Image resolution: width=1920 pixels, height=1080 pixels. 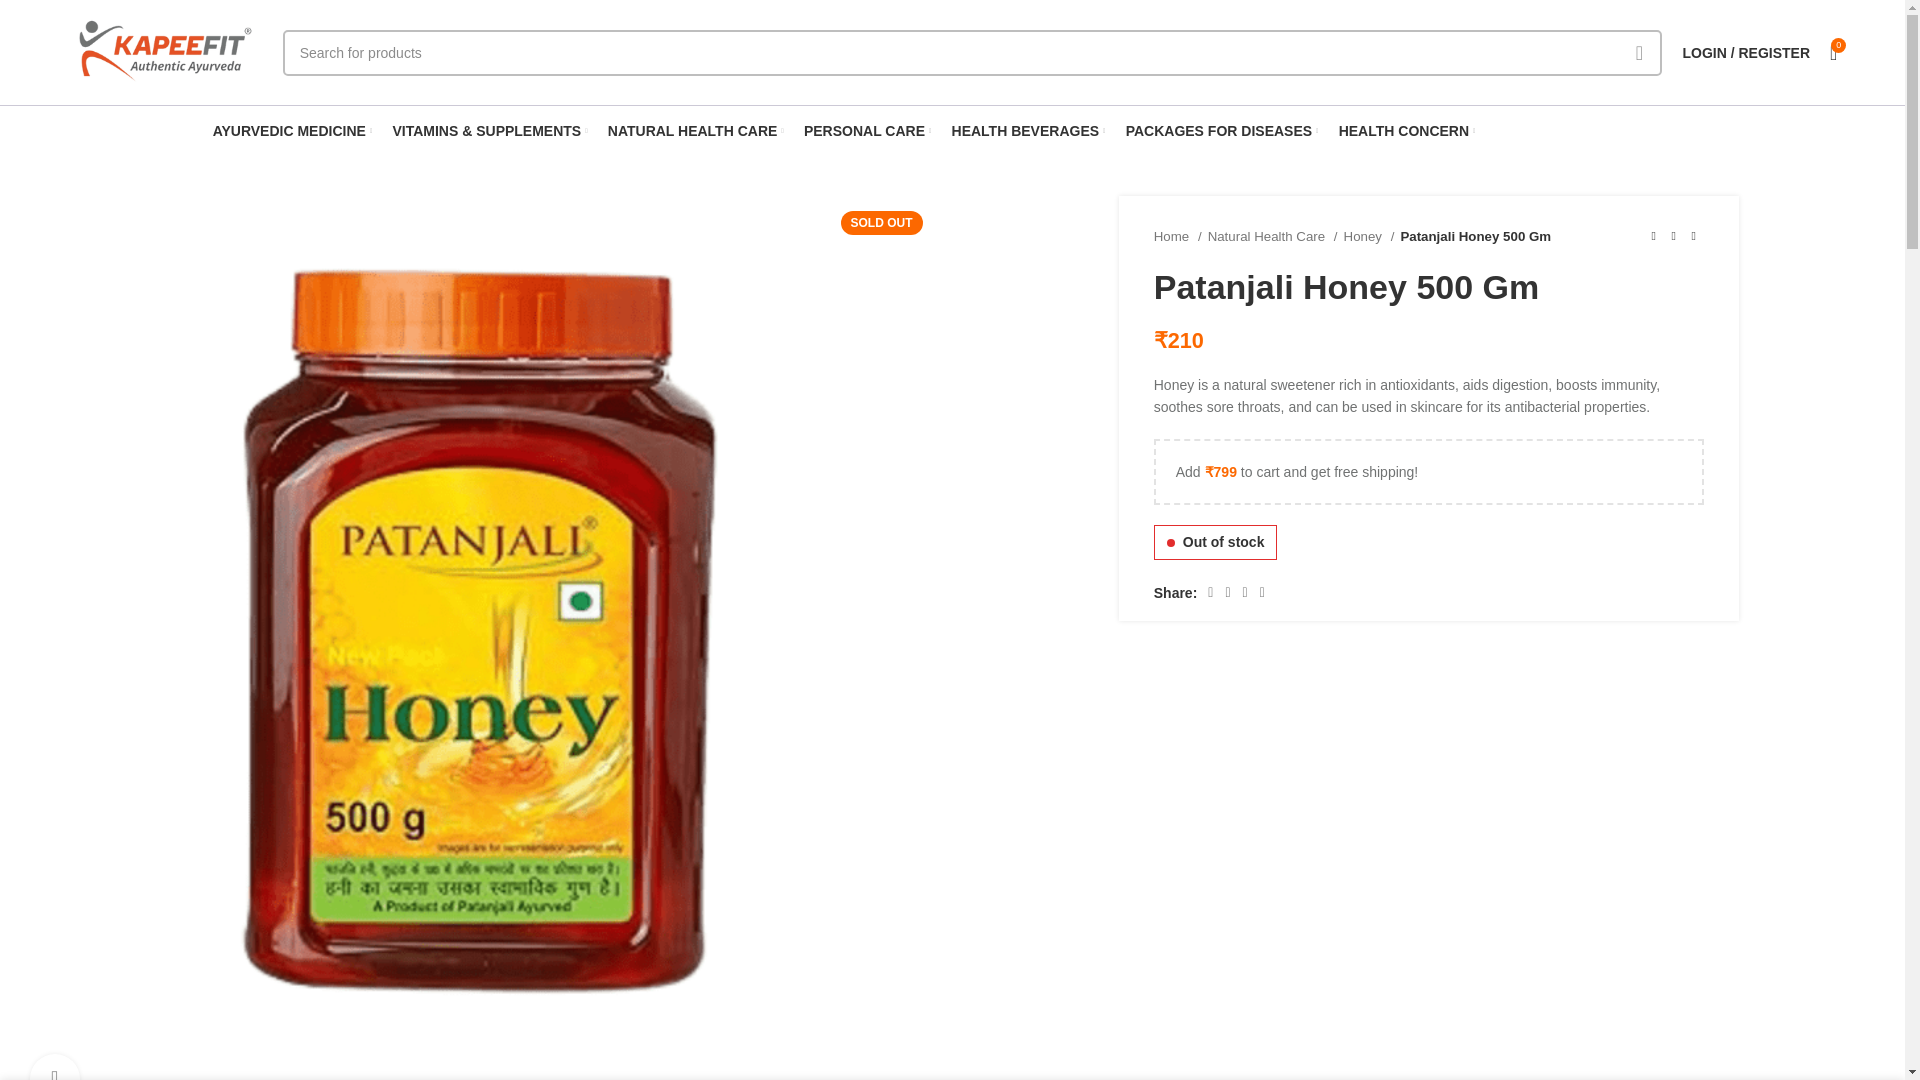 I want to click on My account, so click(x=1746, y=52).